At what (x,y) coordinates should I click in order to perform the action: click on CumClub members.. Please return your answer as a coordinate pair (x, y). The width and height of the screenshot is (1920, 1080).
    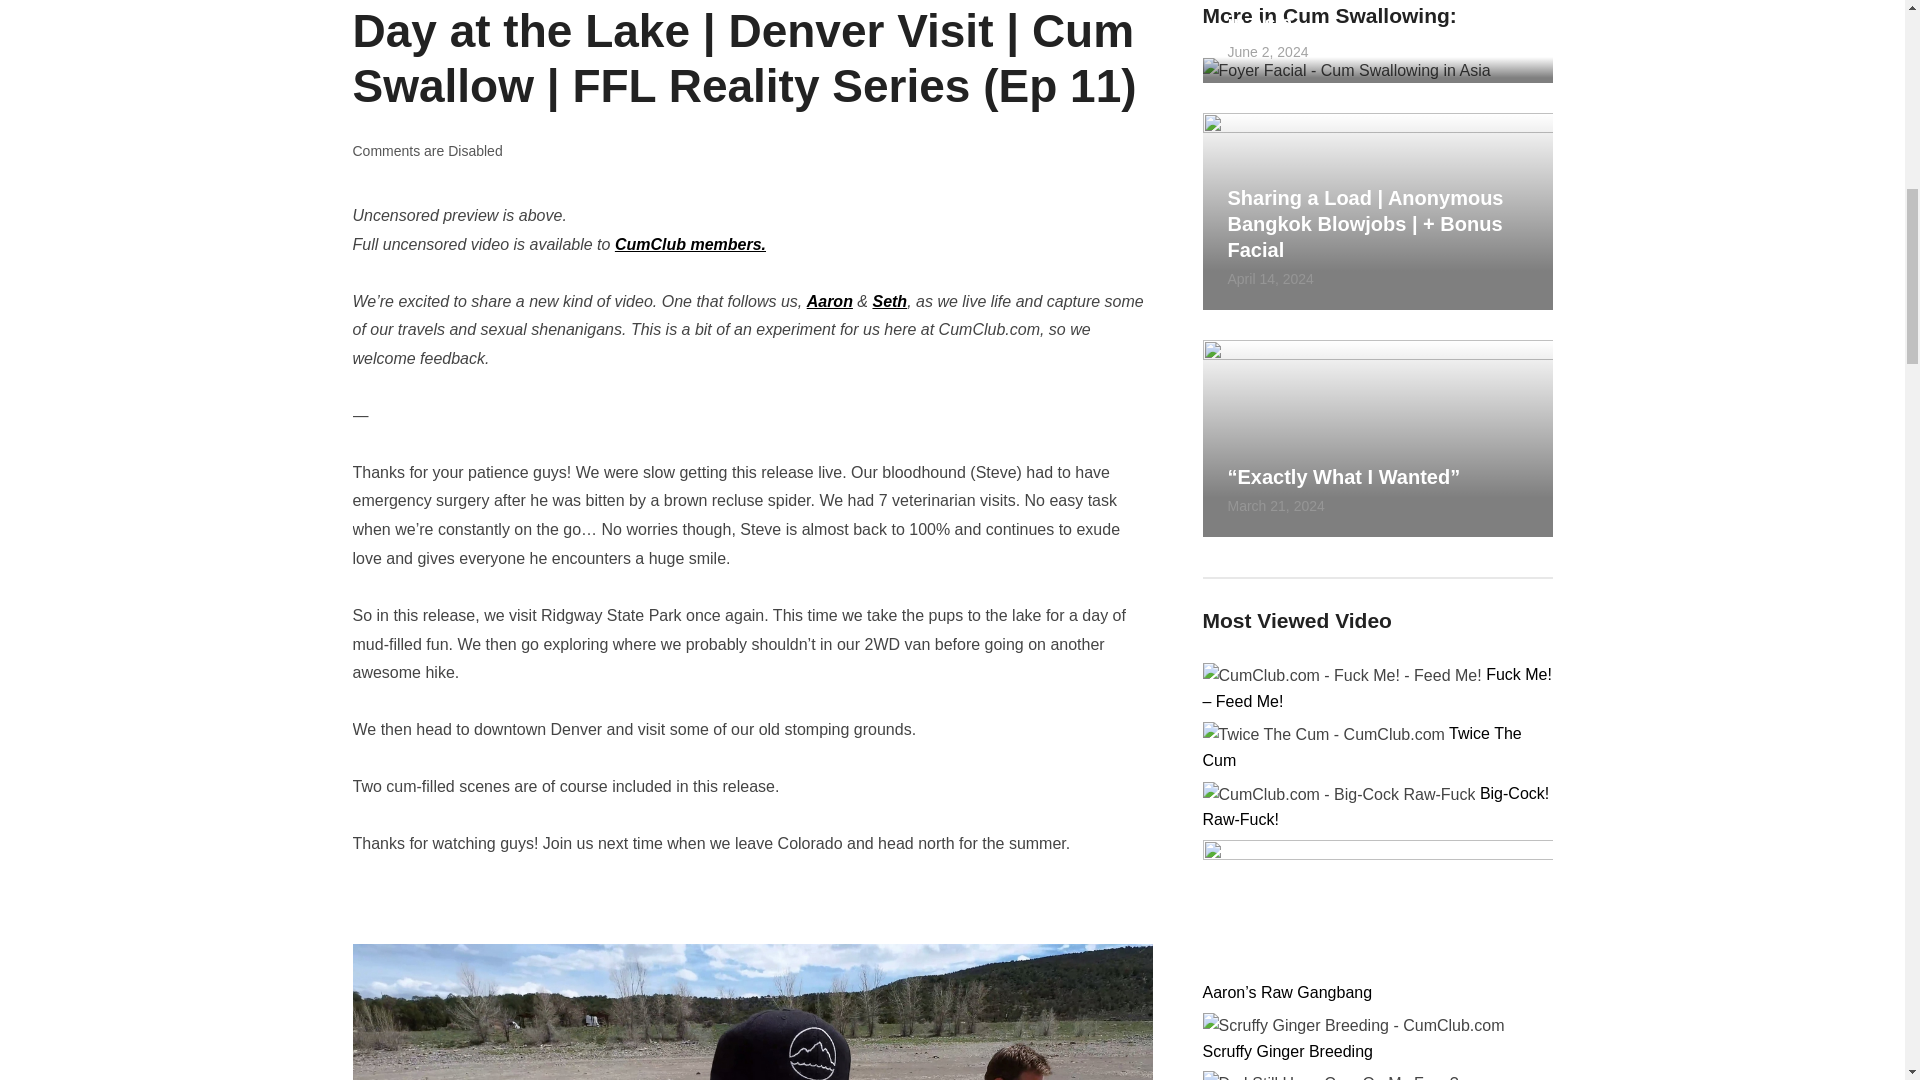
    Looking at the image, I should click on (690, 244).